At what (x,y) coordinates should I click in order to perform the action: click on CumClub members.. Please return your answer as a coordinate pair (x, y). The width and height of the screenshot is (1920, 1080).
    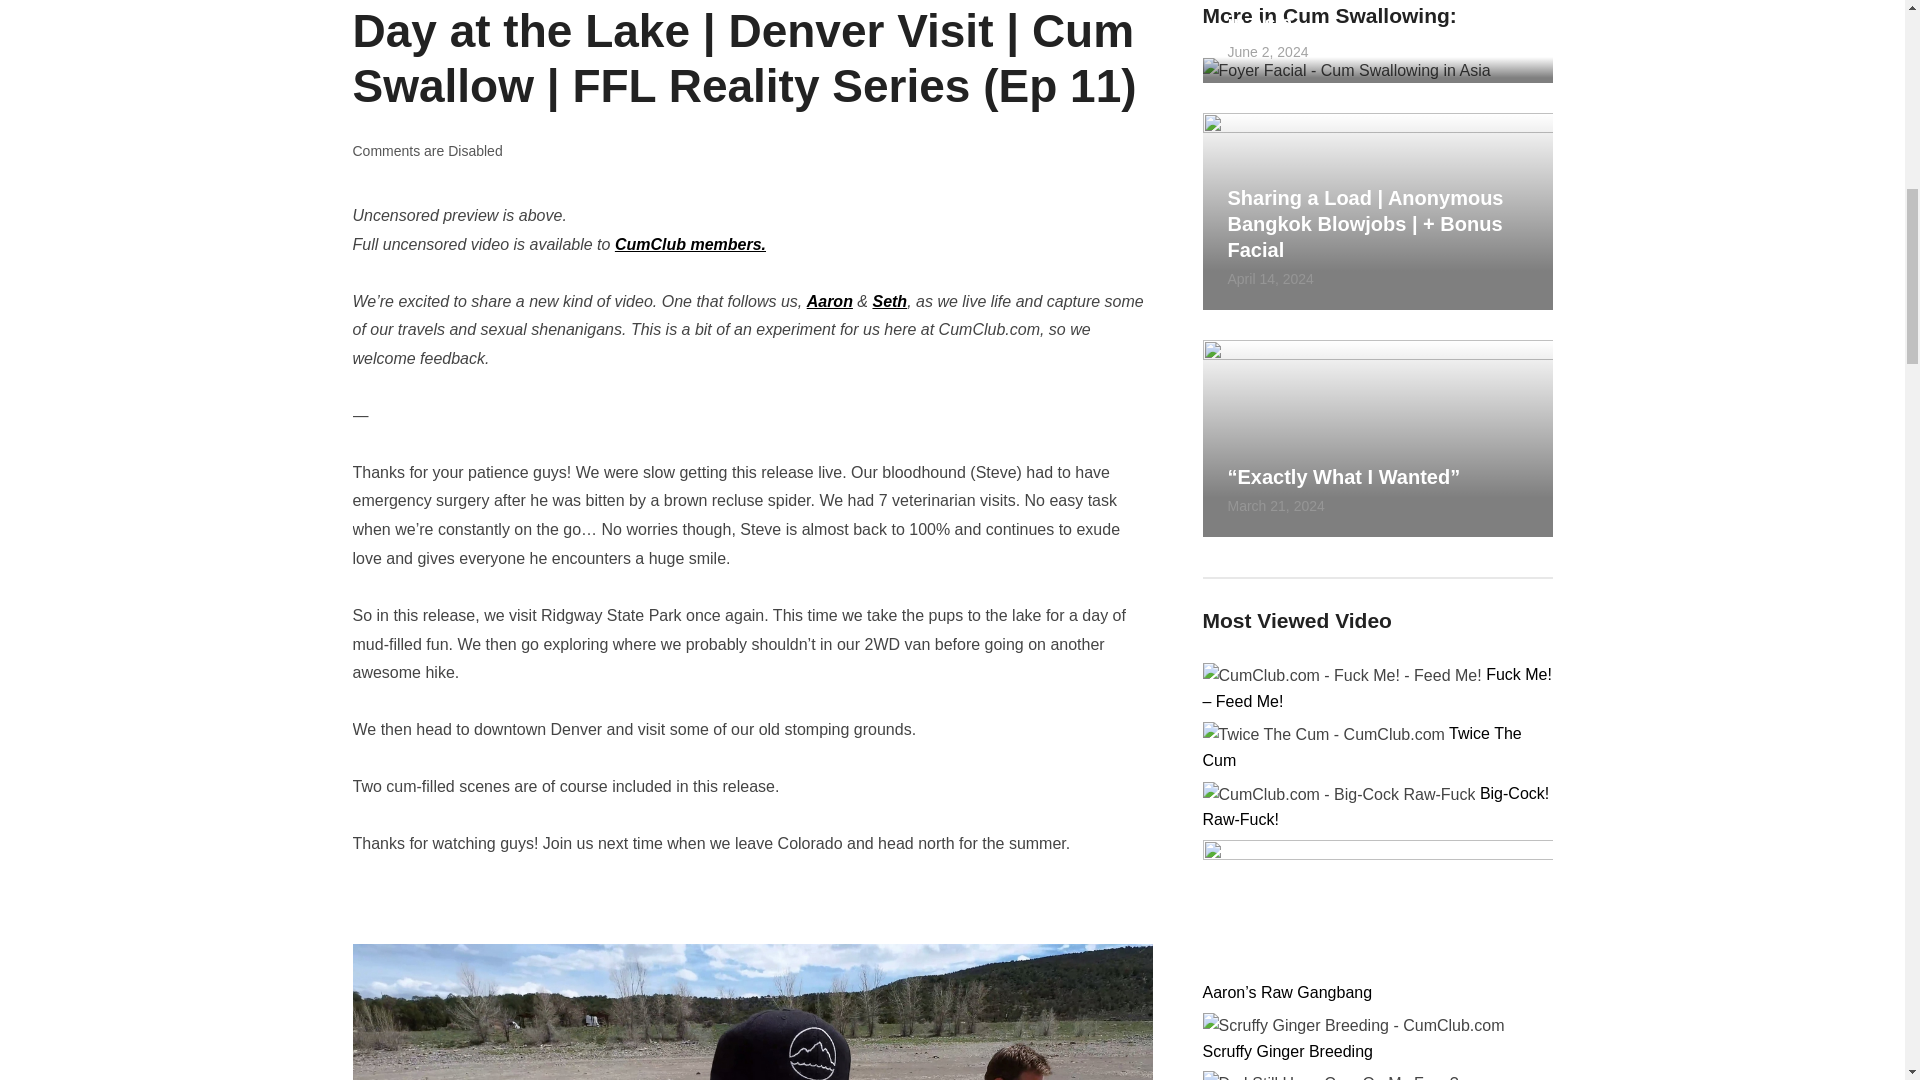
    Looking at the image, I should click on (690, 244).